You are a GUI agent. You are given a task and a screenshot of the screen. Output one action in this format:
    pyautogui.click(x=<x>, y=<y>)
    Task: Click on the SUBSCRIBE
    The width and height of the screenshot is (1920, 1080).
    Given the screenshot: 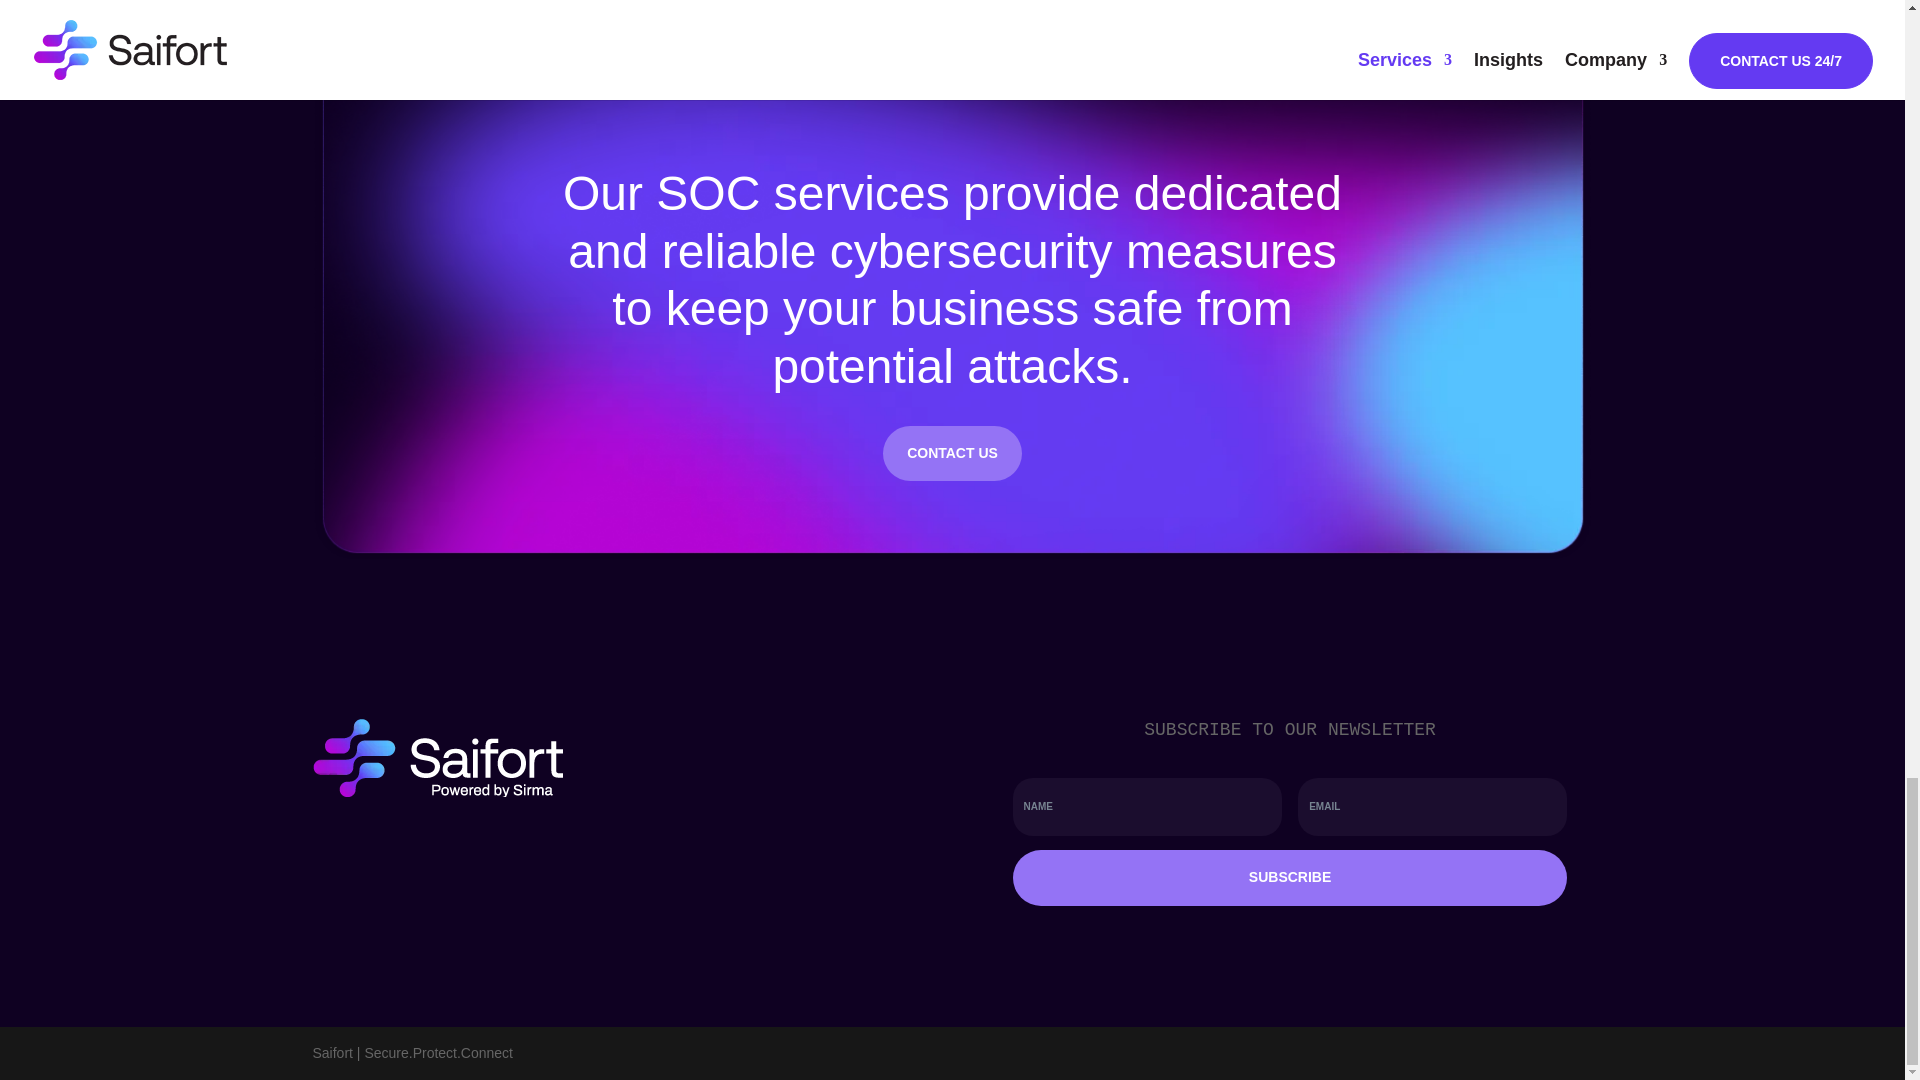 What is the action you would take?
    pyautogui.click(x=1290, y=878)
    